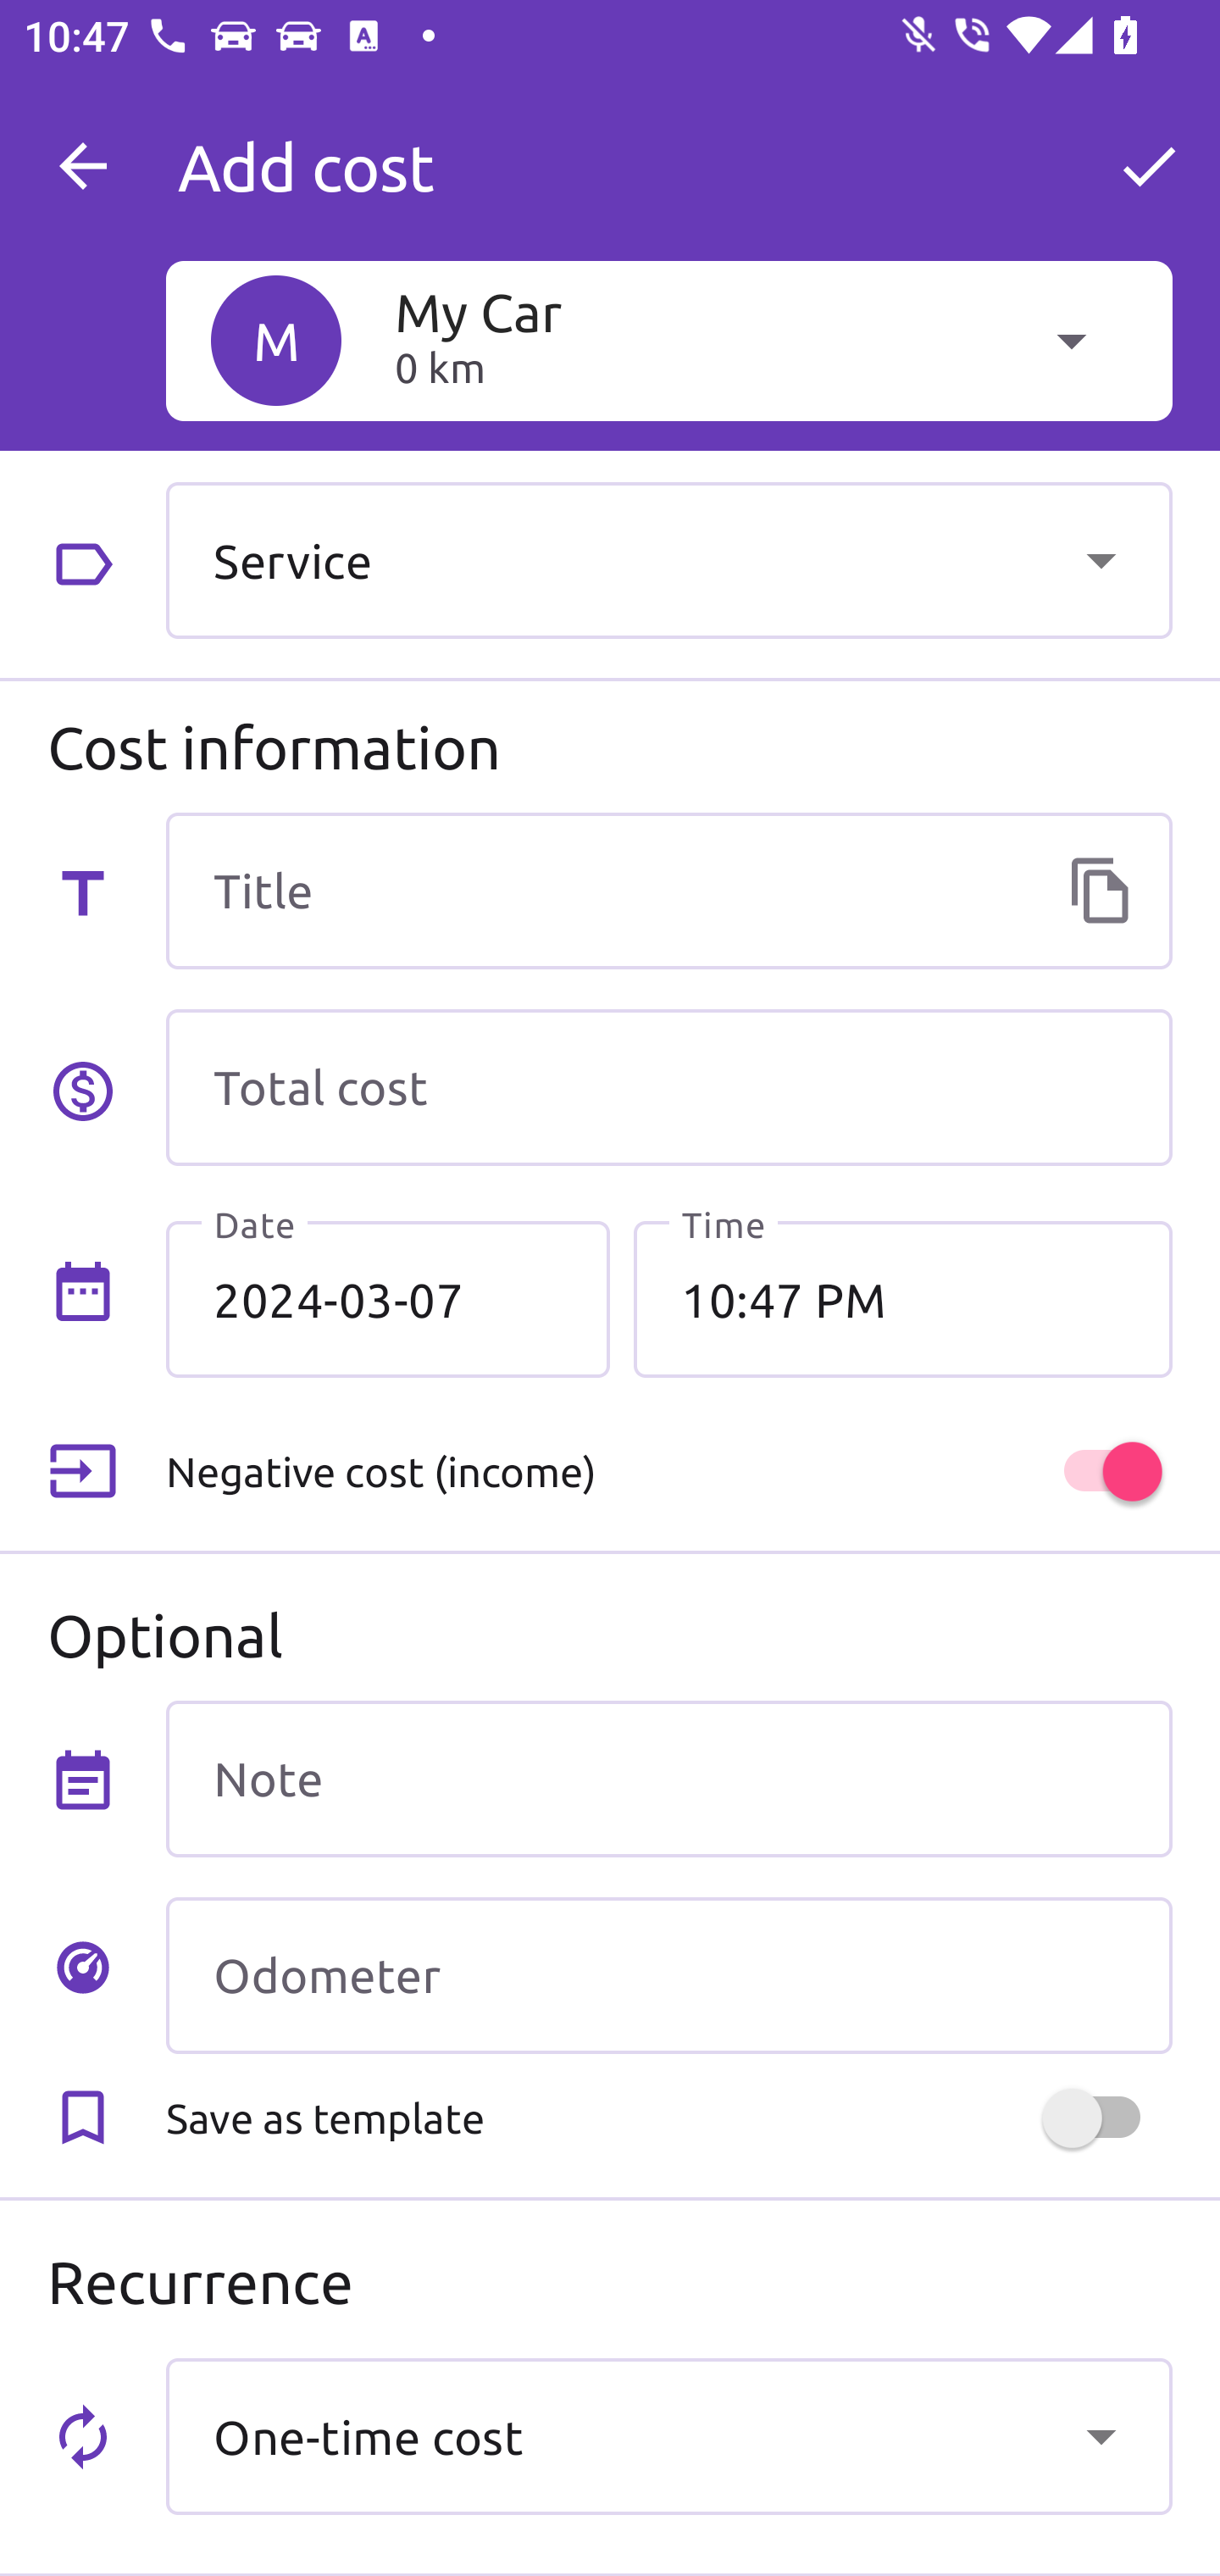 This screenshot has width=1220, height=2576. Describe the element at coordinates (668, 340) in the screenshot. I see `M My Car 0 km` at that location.